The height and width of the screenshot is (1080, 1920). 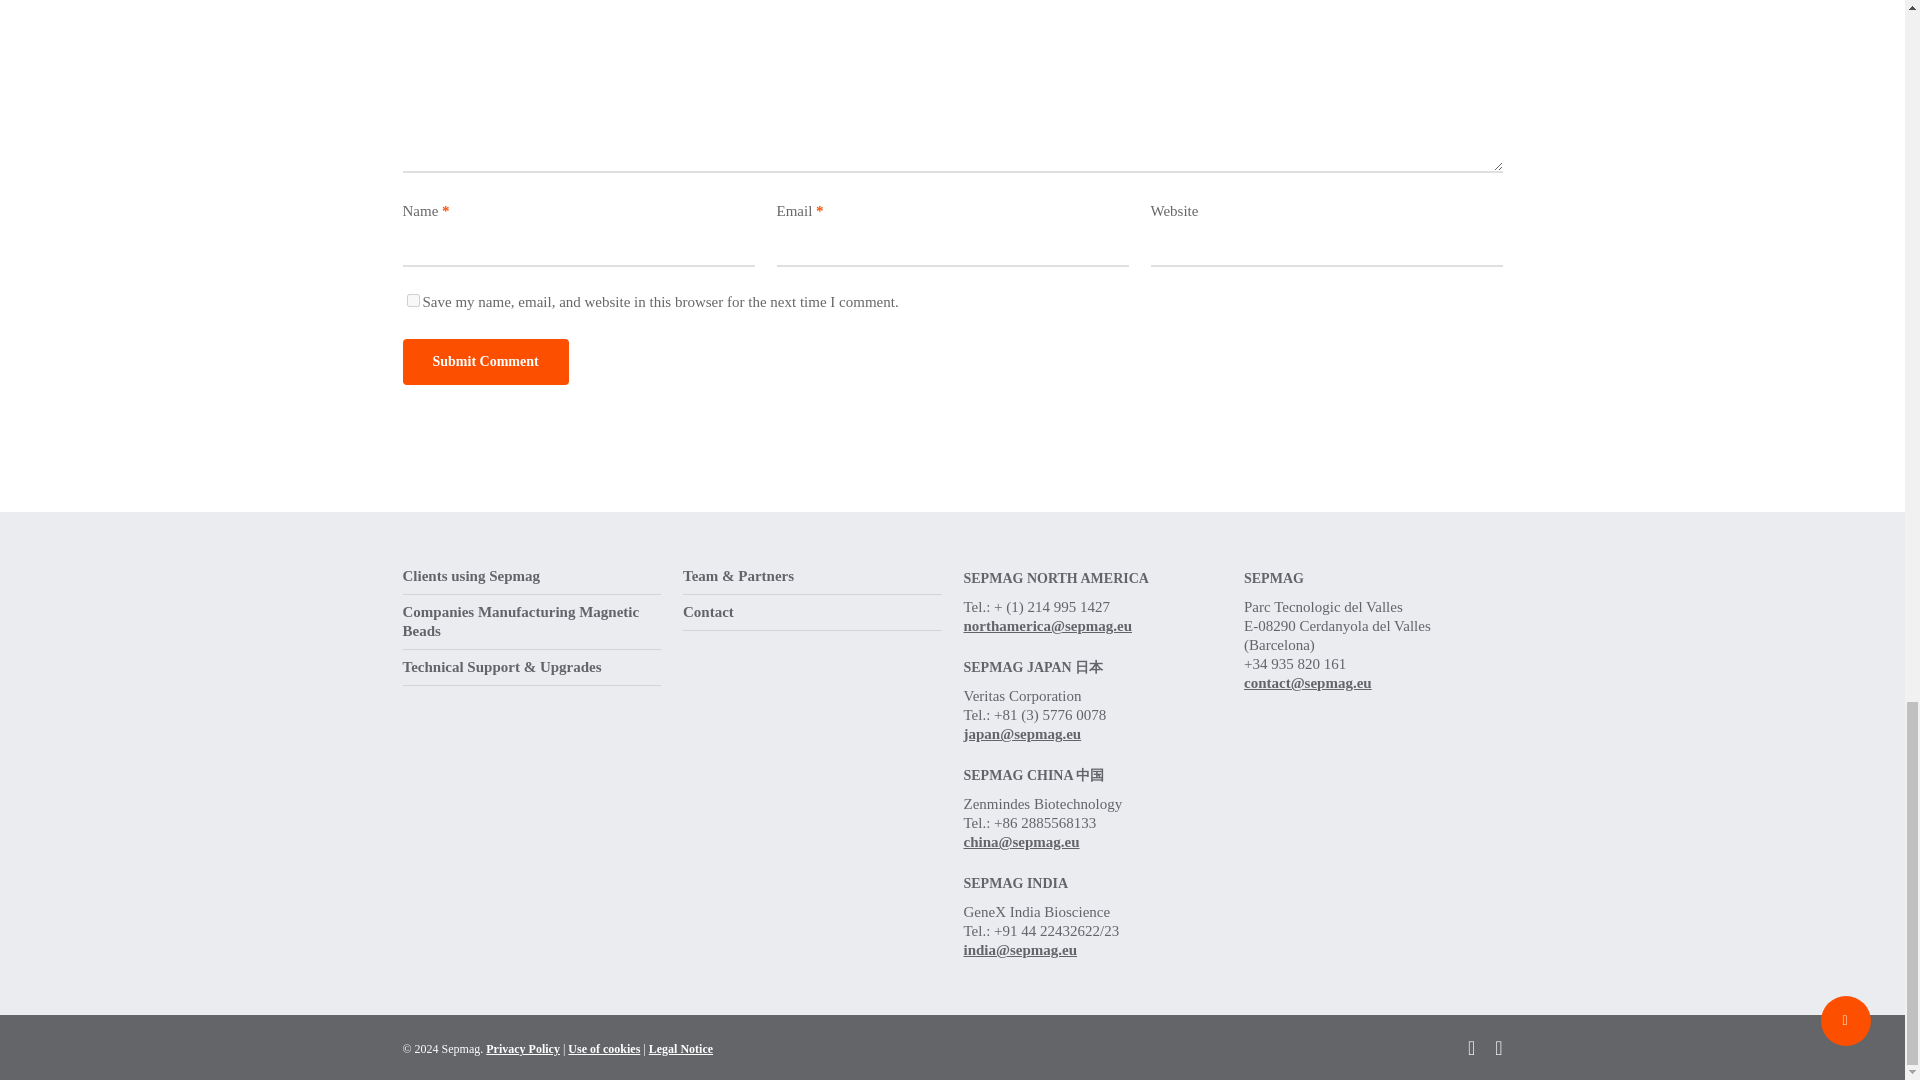 What do you see at coordinates (812, 612) in the screenshot?
I see `Contact` at bounding box center [812, 612].